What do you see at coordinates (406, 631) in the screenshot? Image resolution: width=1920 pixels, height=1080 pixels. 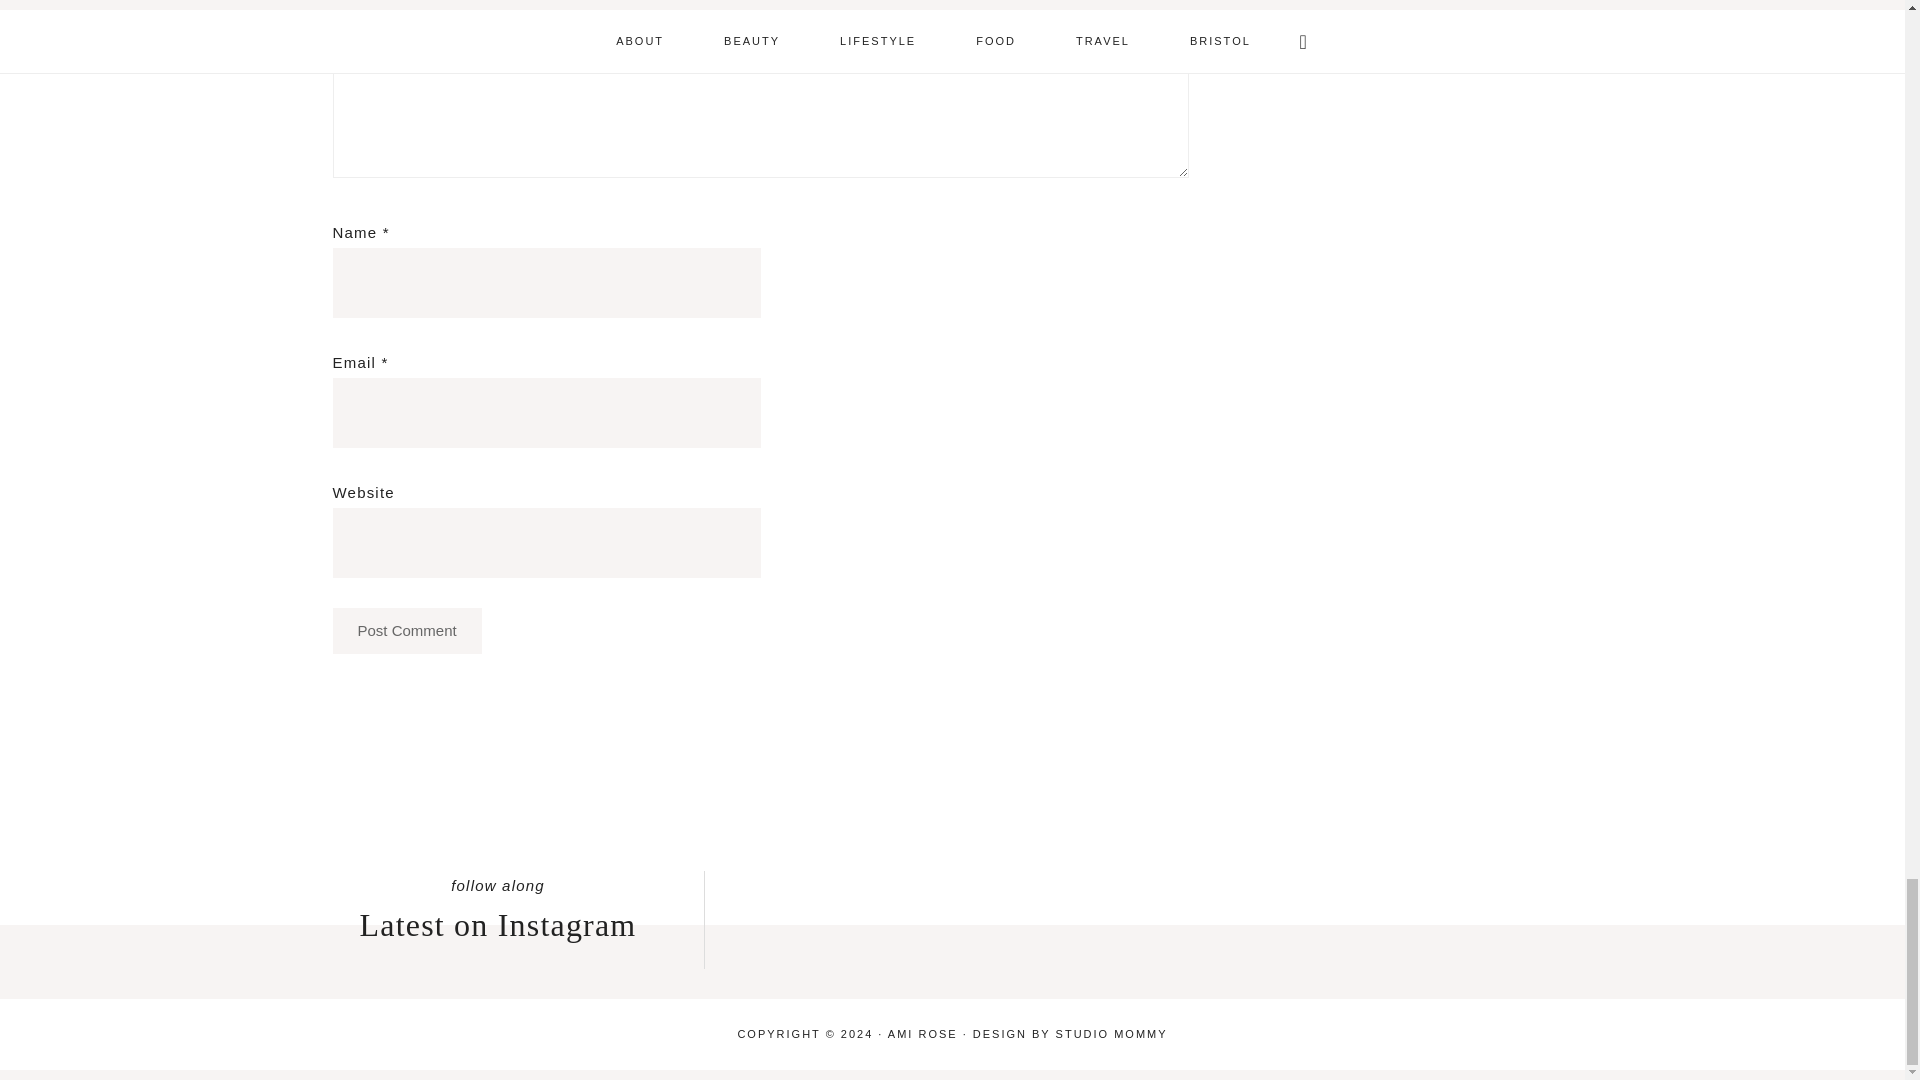 I see `Post Comment` at bounding box center [406, 631].